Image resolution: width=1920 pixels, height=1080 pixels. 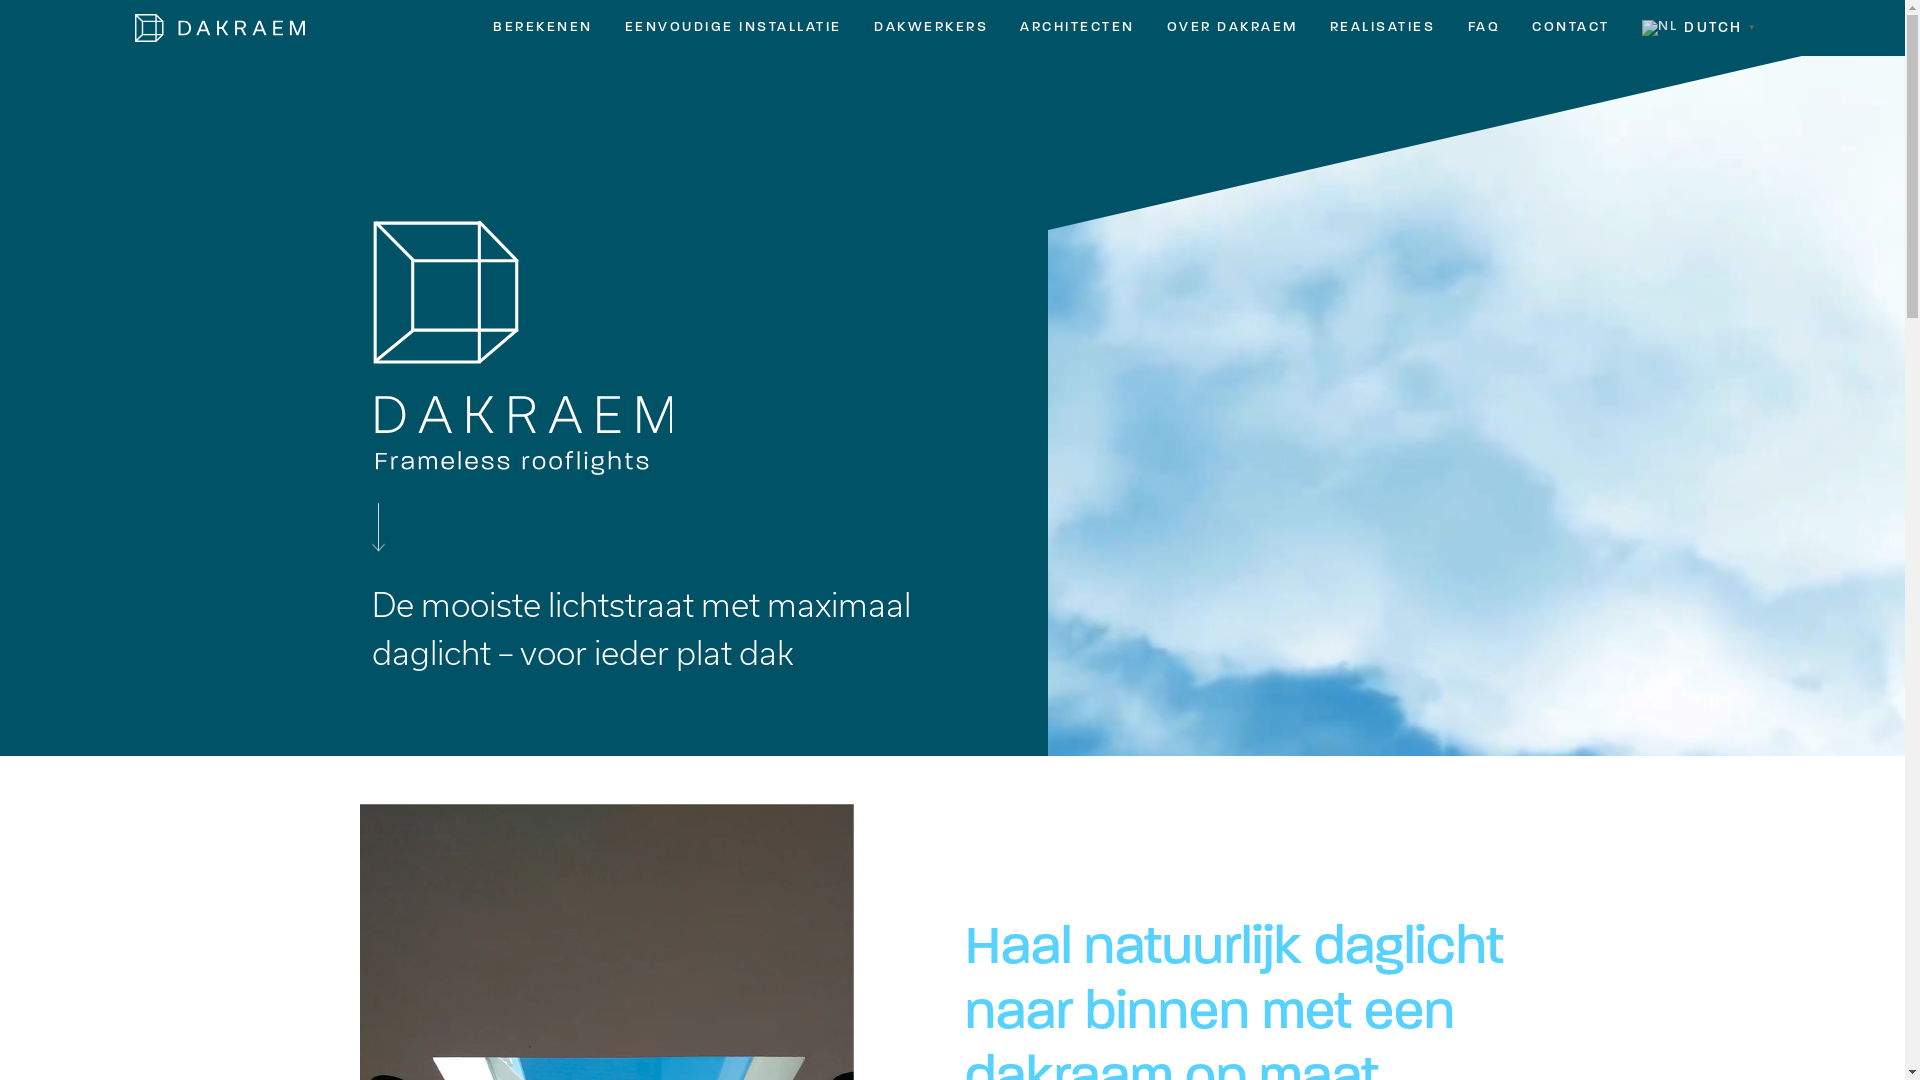 What do you see at coordinates (932, 28) in the screenshot?
I see `DAKWERKERS` at bounding box center [932, 28].